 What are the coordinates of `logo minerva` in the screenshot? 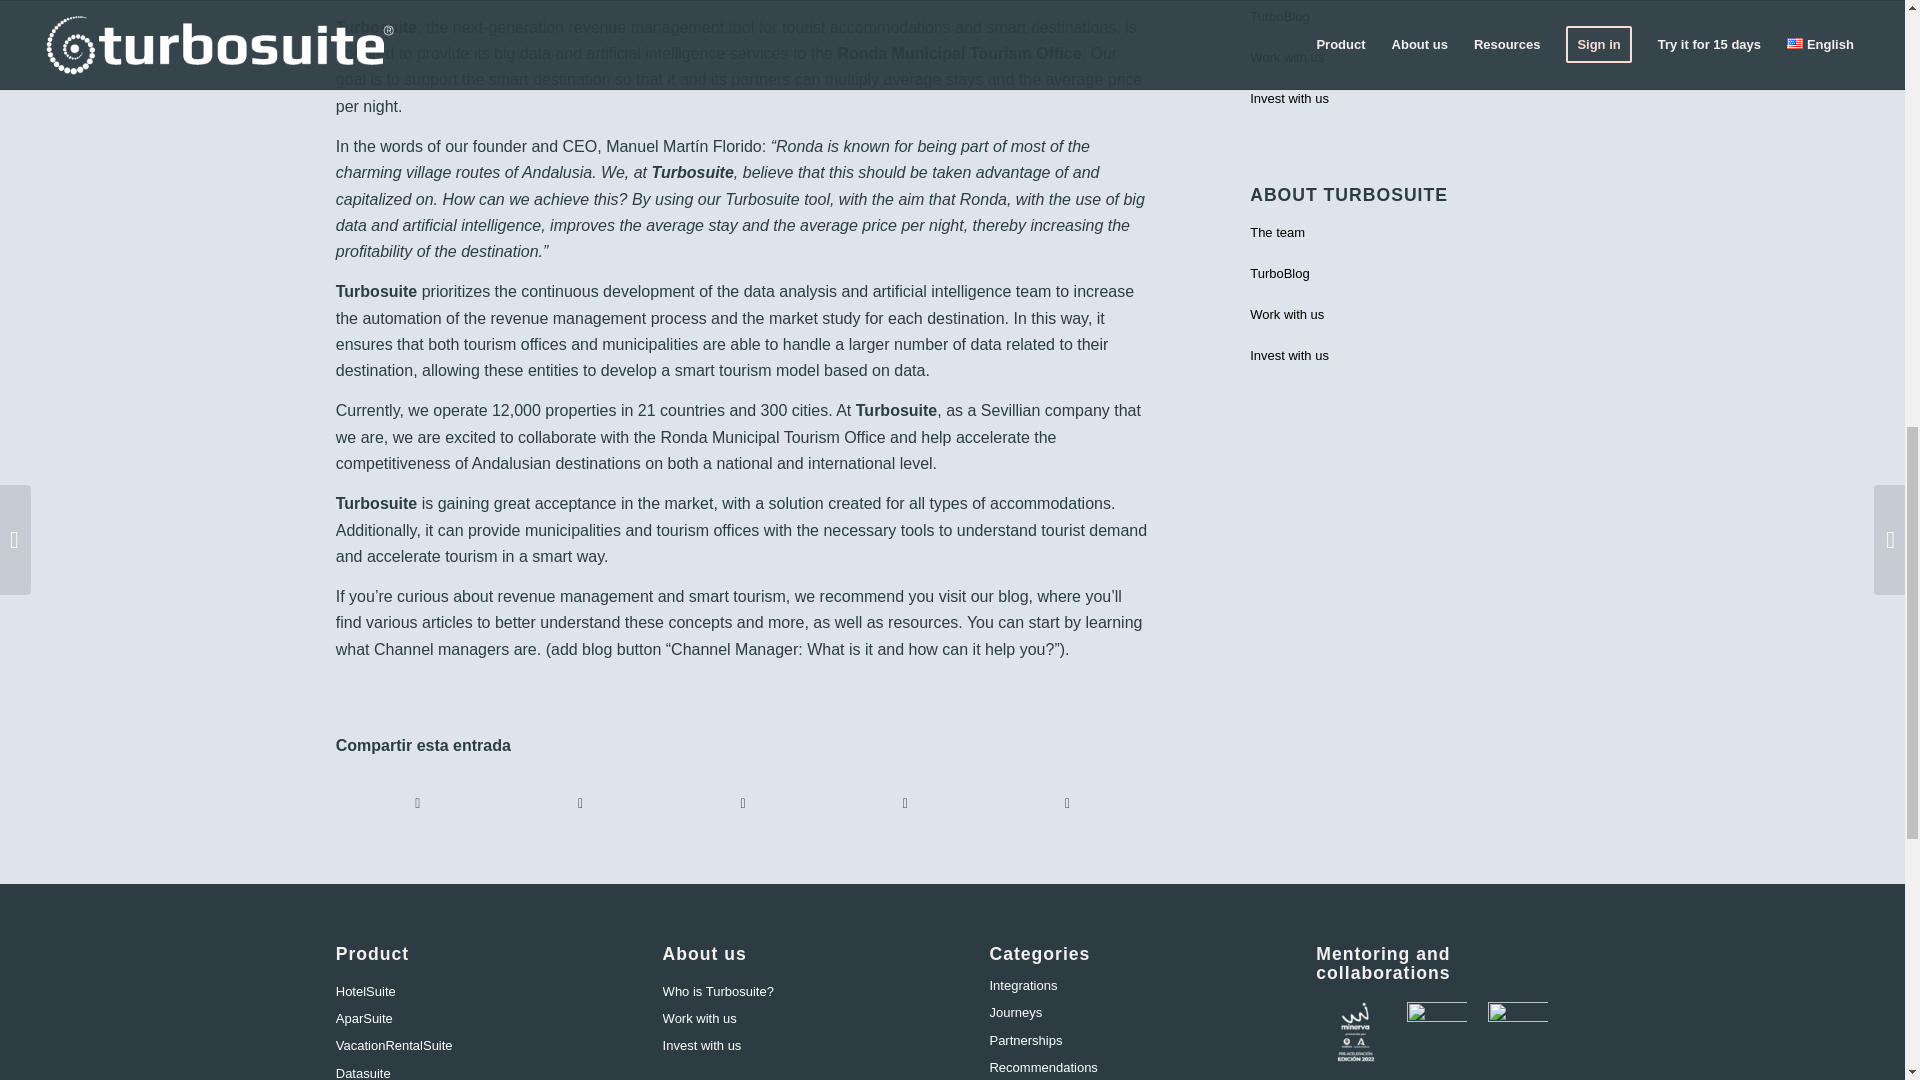 It's located at (1355, 1032).